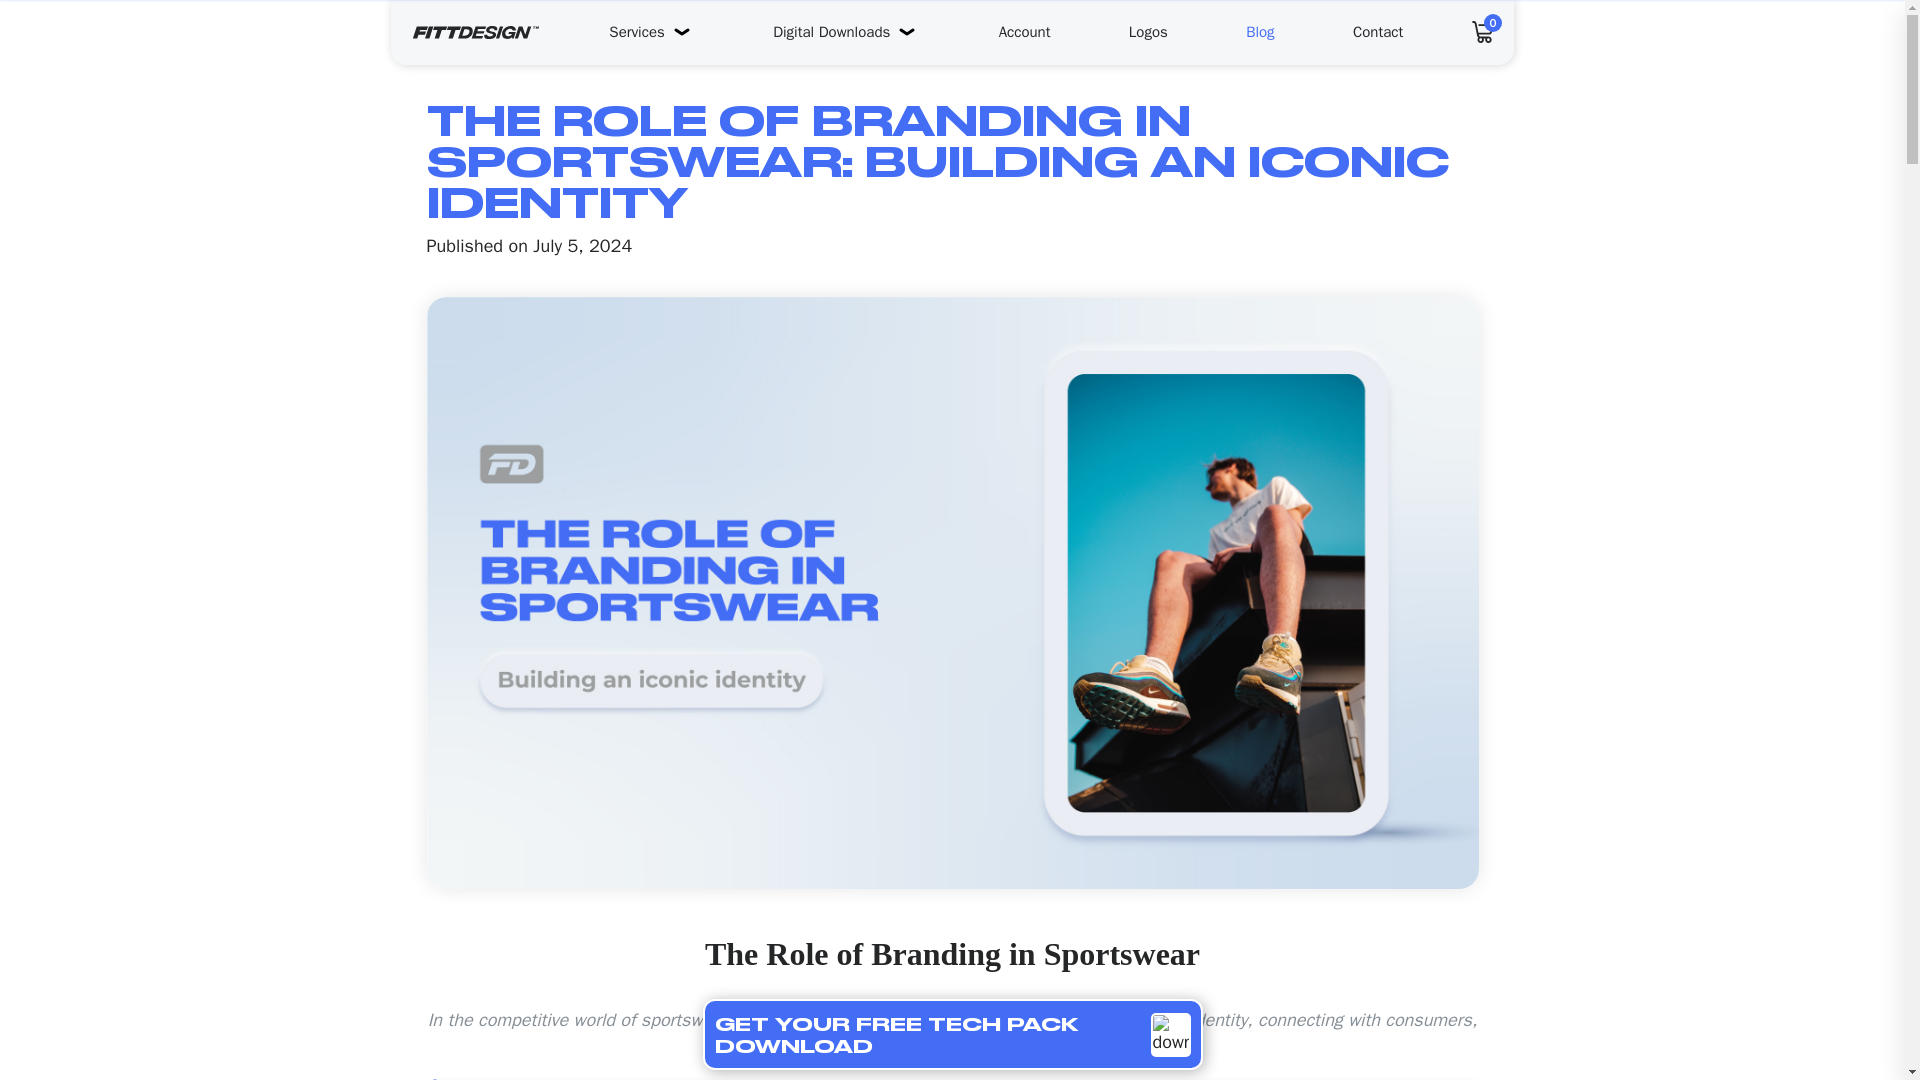  I want to click on Account, so click(1024, 32).